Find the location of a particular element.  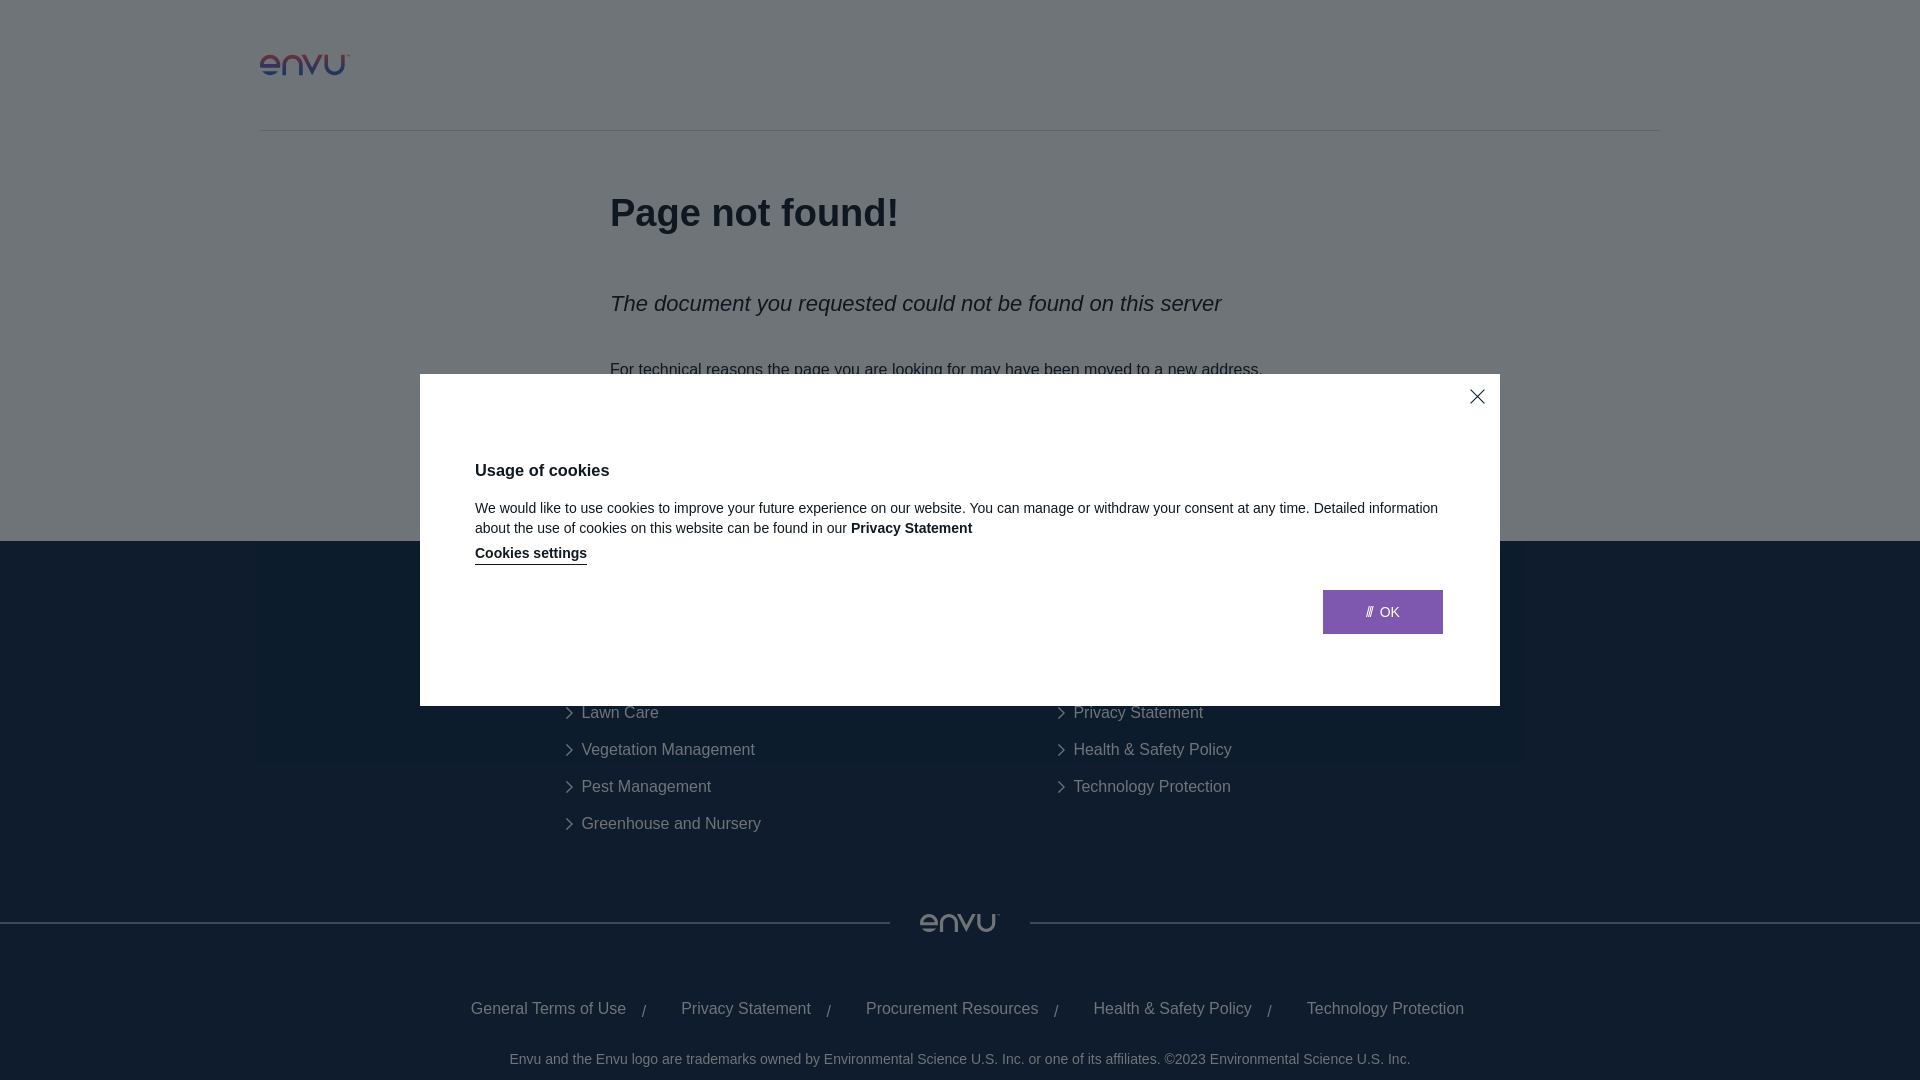

Pest Management is located at coordinates (638, 787).